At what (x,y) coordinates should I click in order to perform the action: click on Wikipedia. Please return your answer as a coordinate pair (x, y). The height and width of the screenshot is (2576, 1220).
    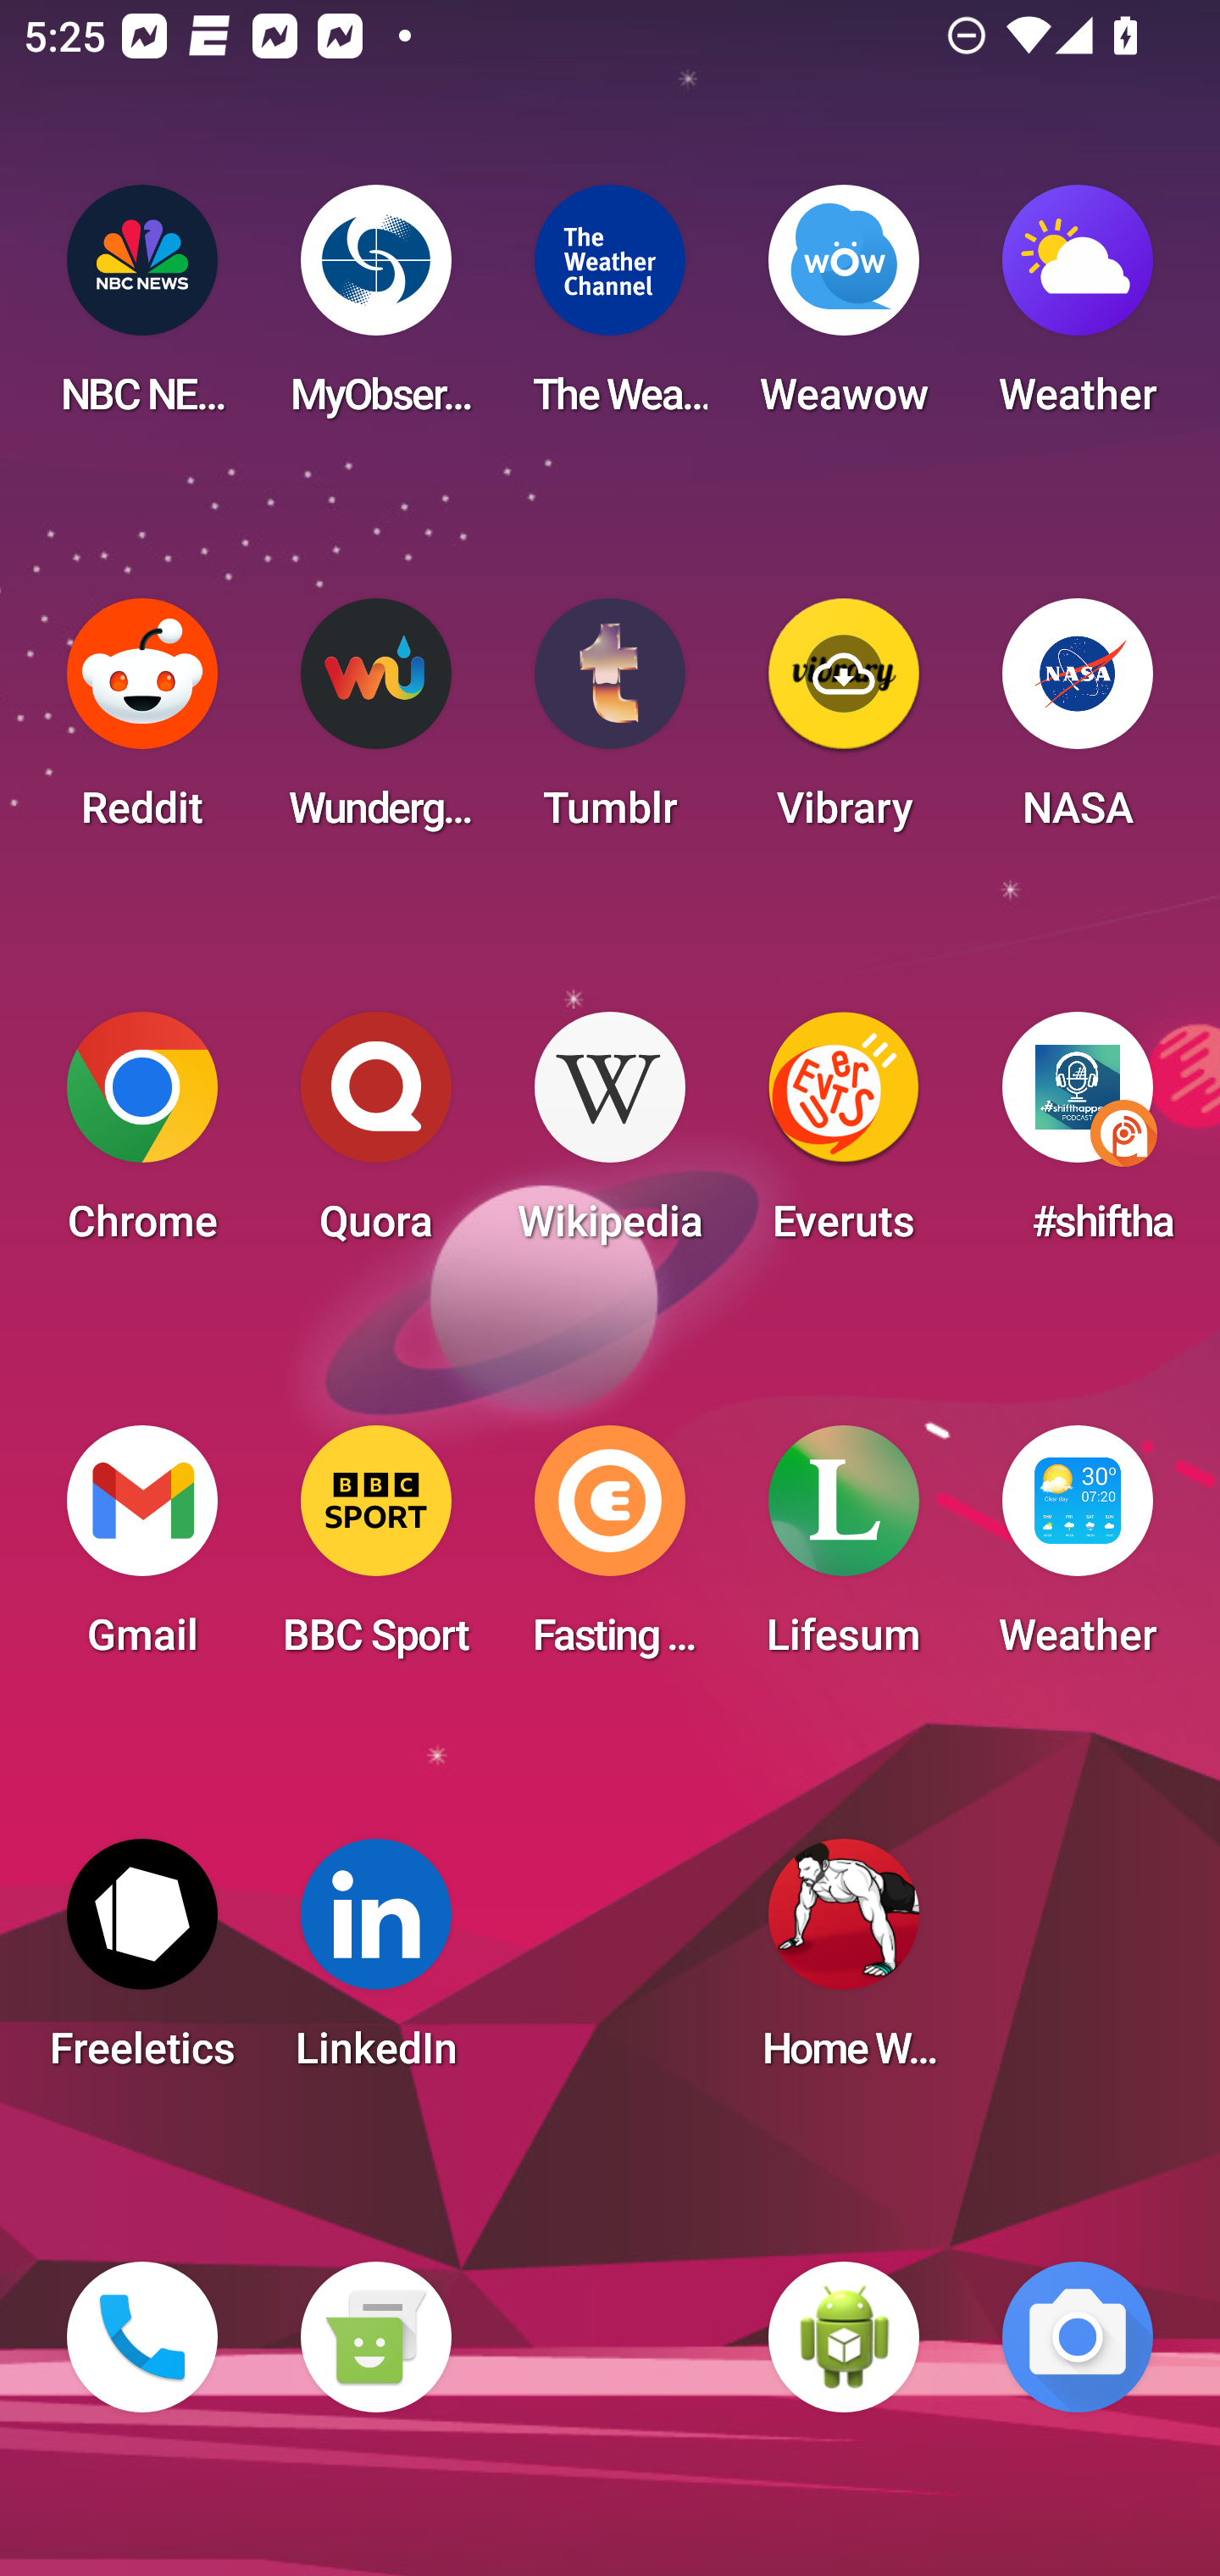
    Looking at the image, I should click on (610, 1137).